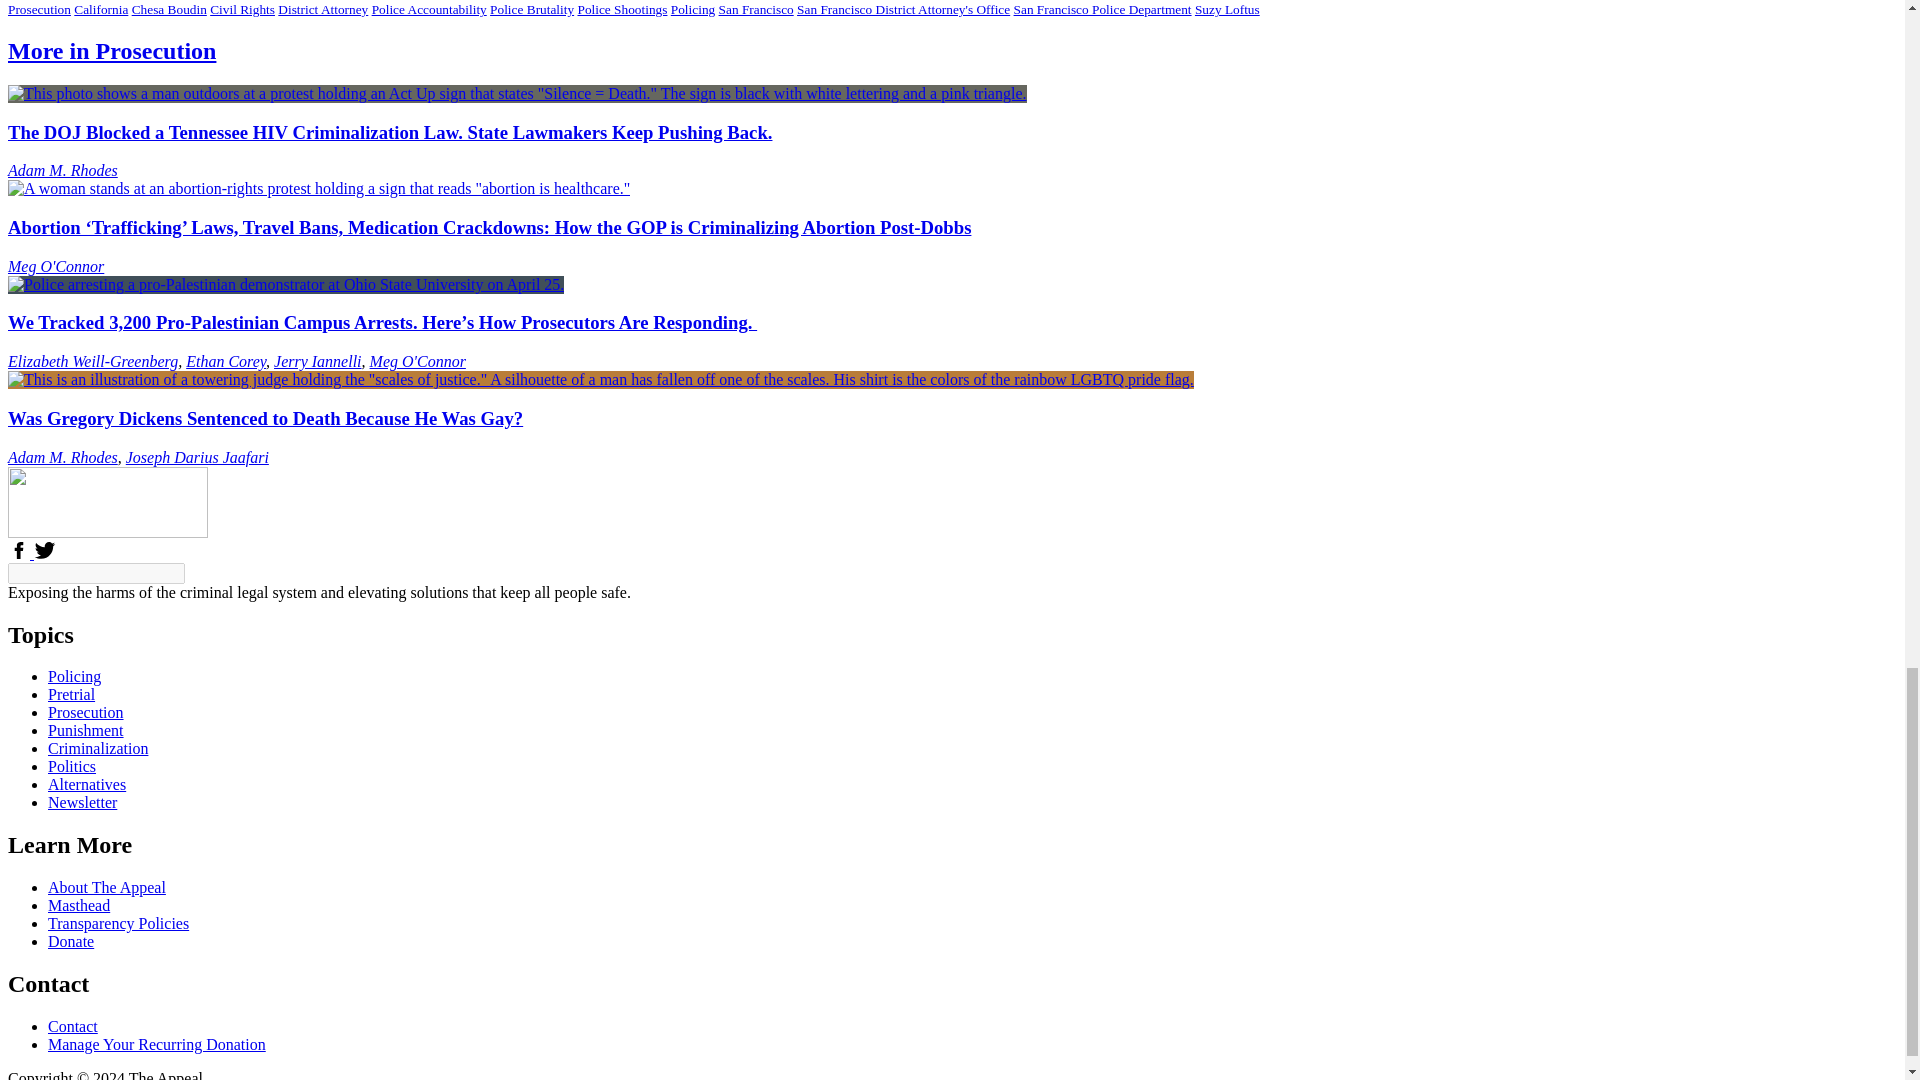  Describe the element at coordinates (74, 676) in the screenshot. I see `Policing` at that location.